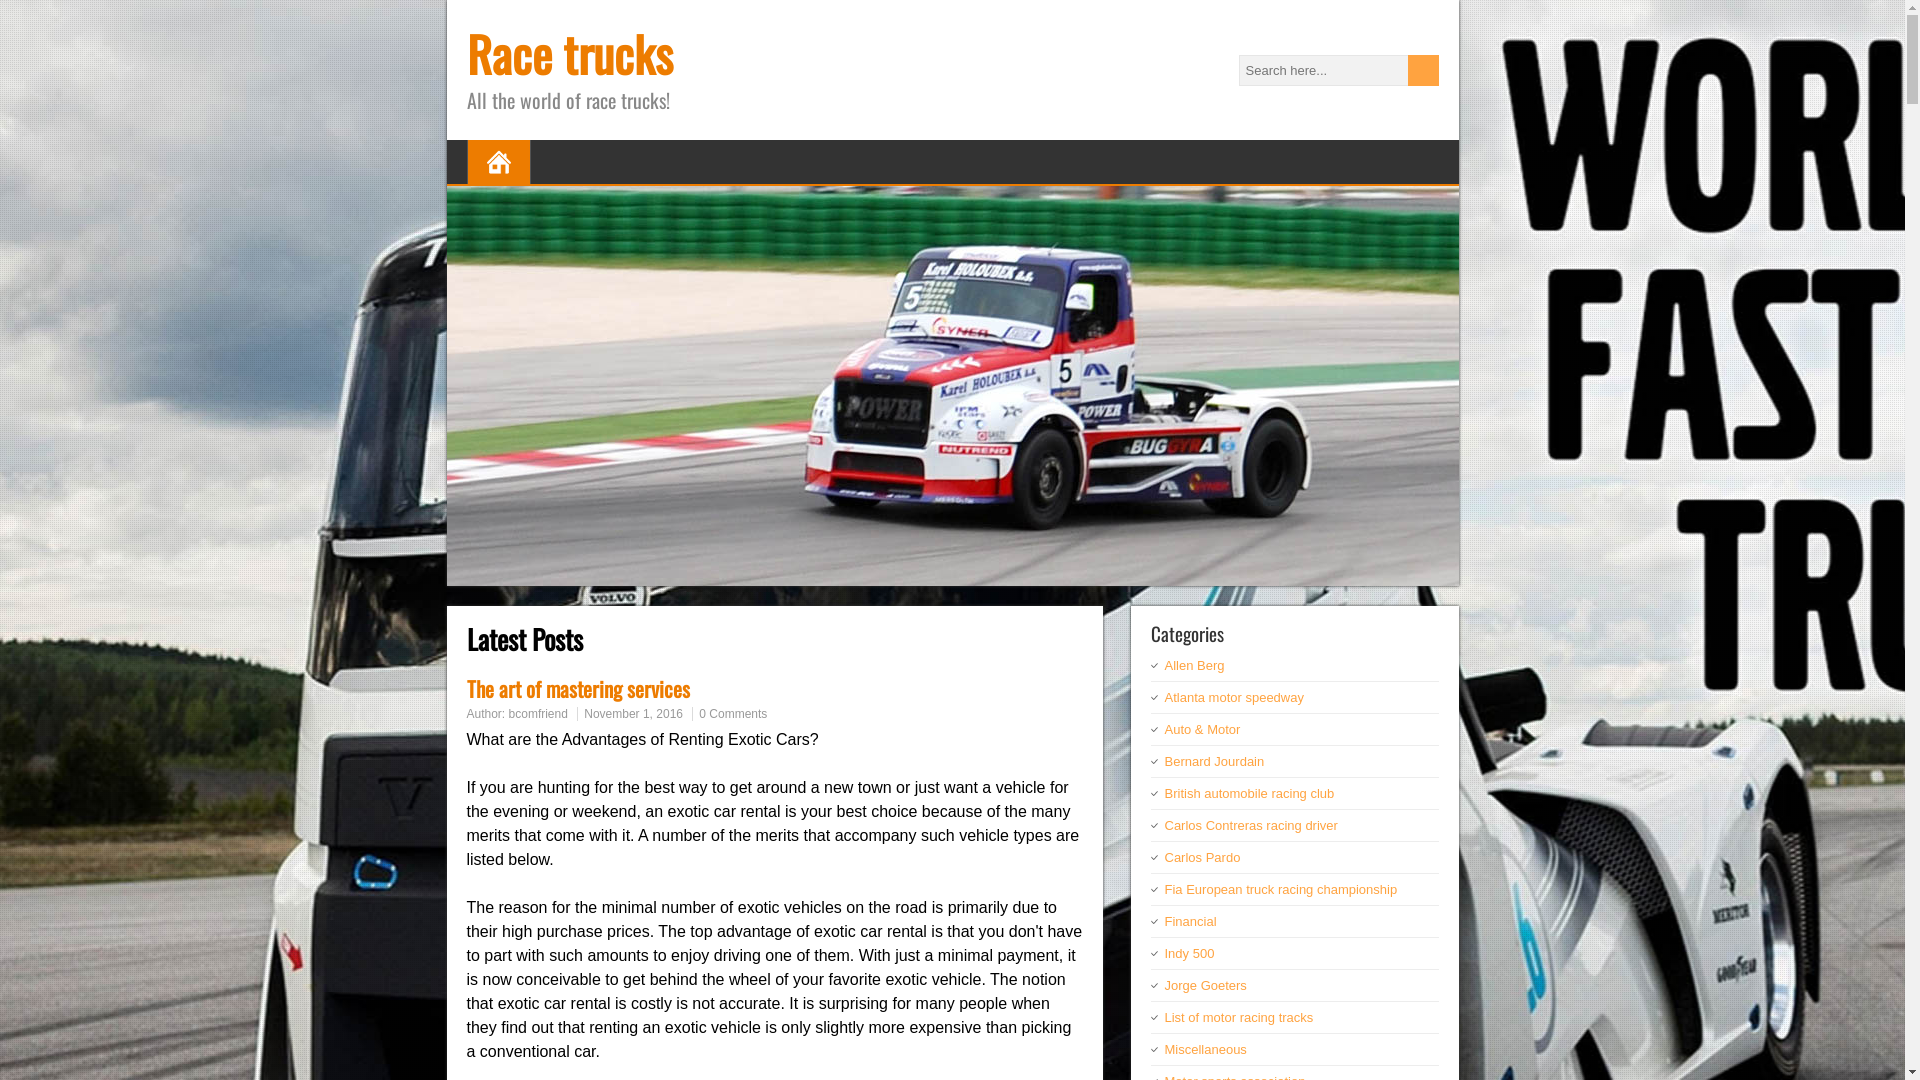  What do you see at coordinates (634, 714) in the screenshot?
I see `November 1, 2016` at bounding box center [634, 714].